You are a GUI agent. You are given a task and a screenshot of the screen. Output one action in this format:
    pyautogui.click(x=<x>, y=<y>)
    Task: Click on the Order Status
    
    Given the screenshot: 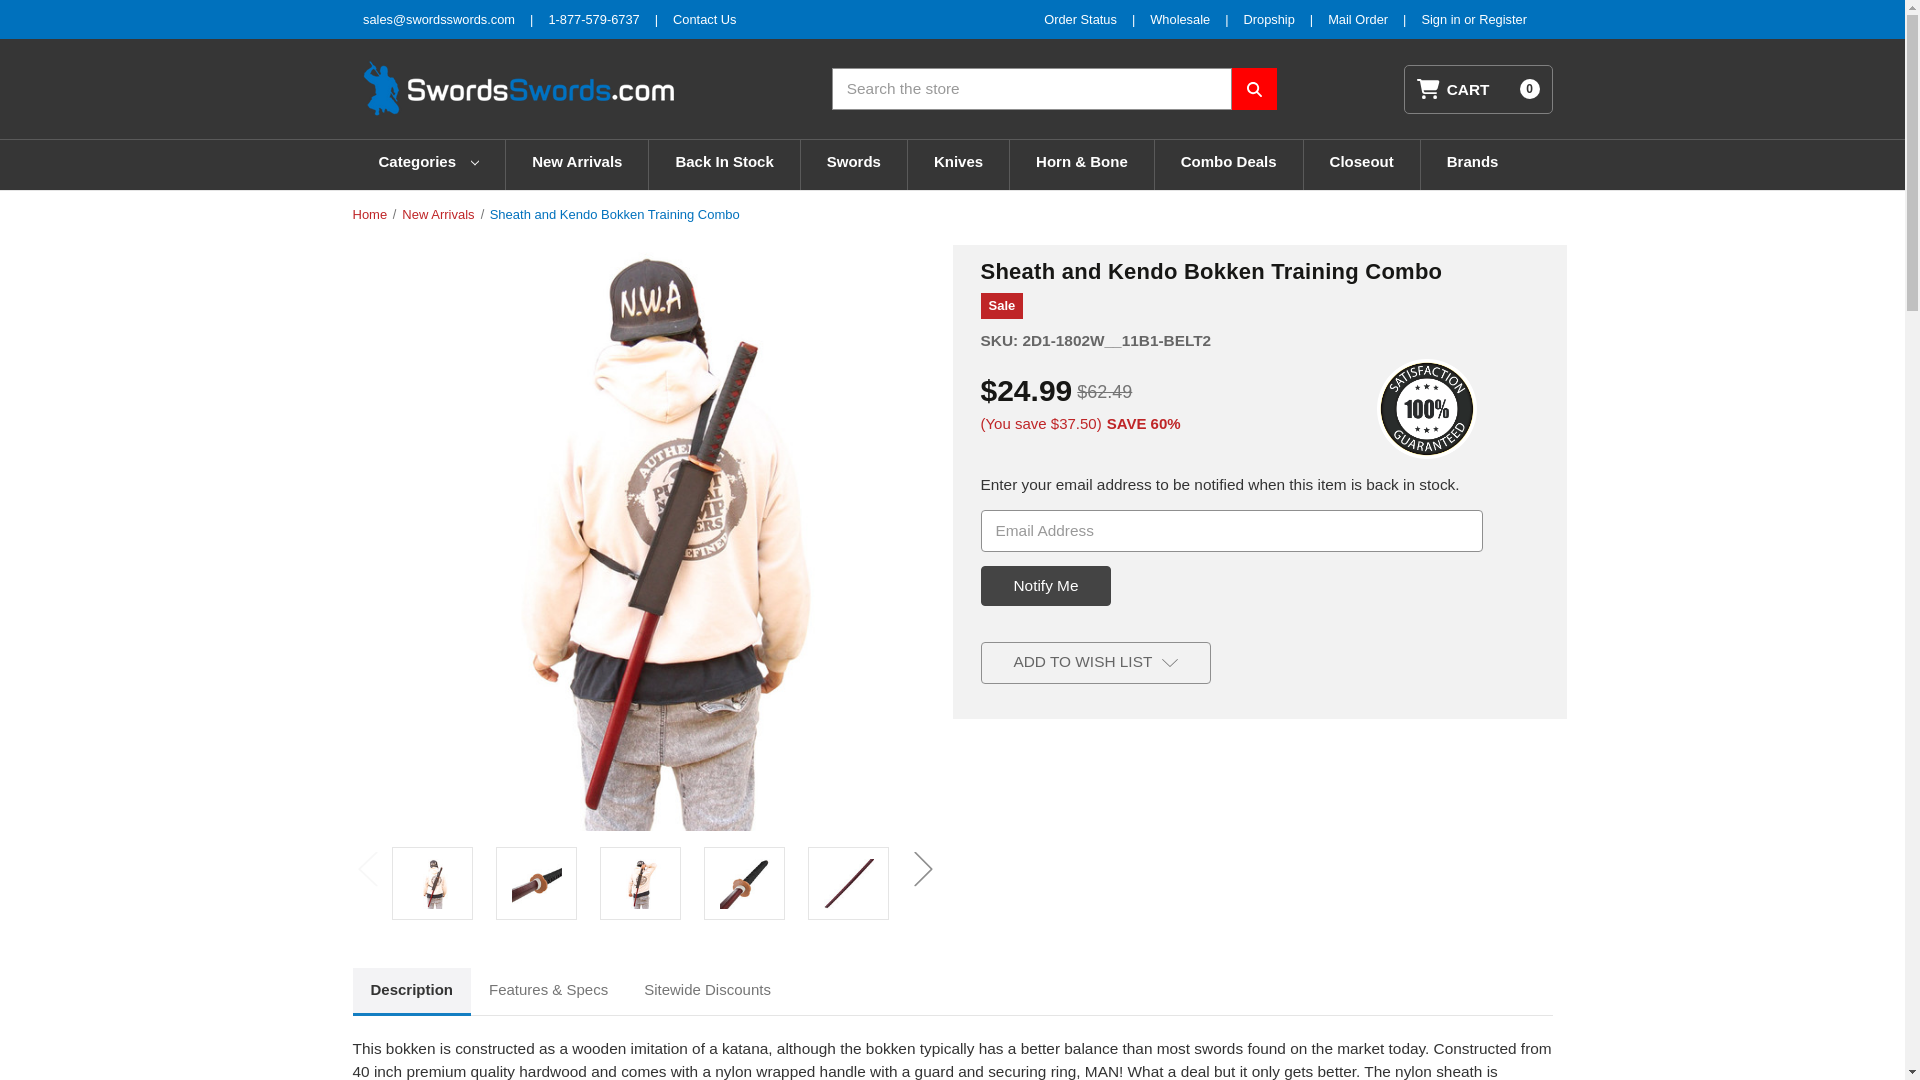 What is the action you would take?
    pyautogui.click(x=1080, y=19)
    